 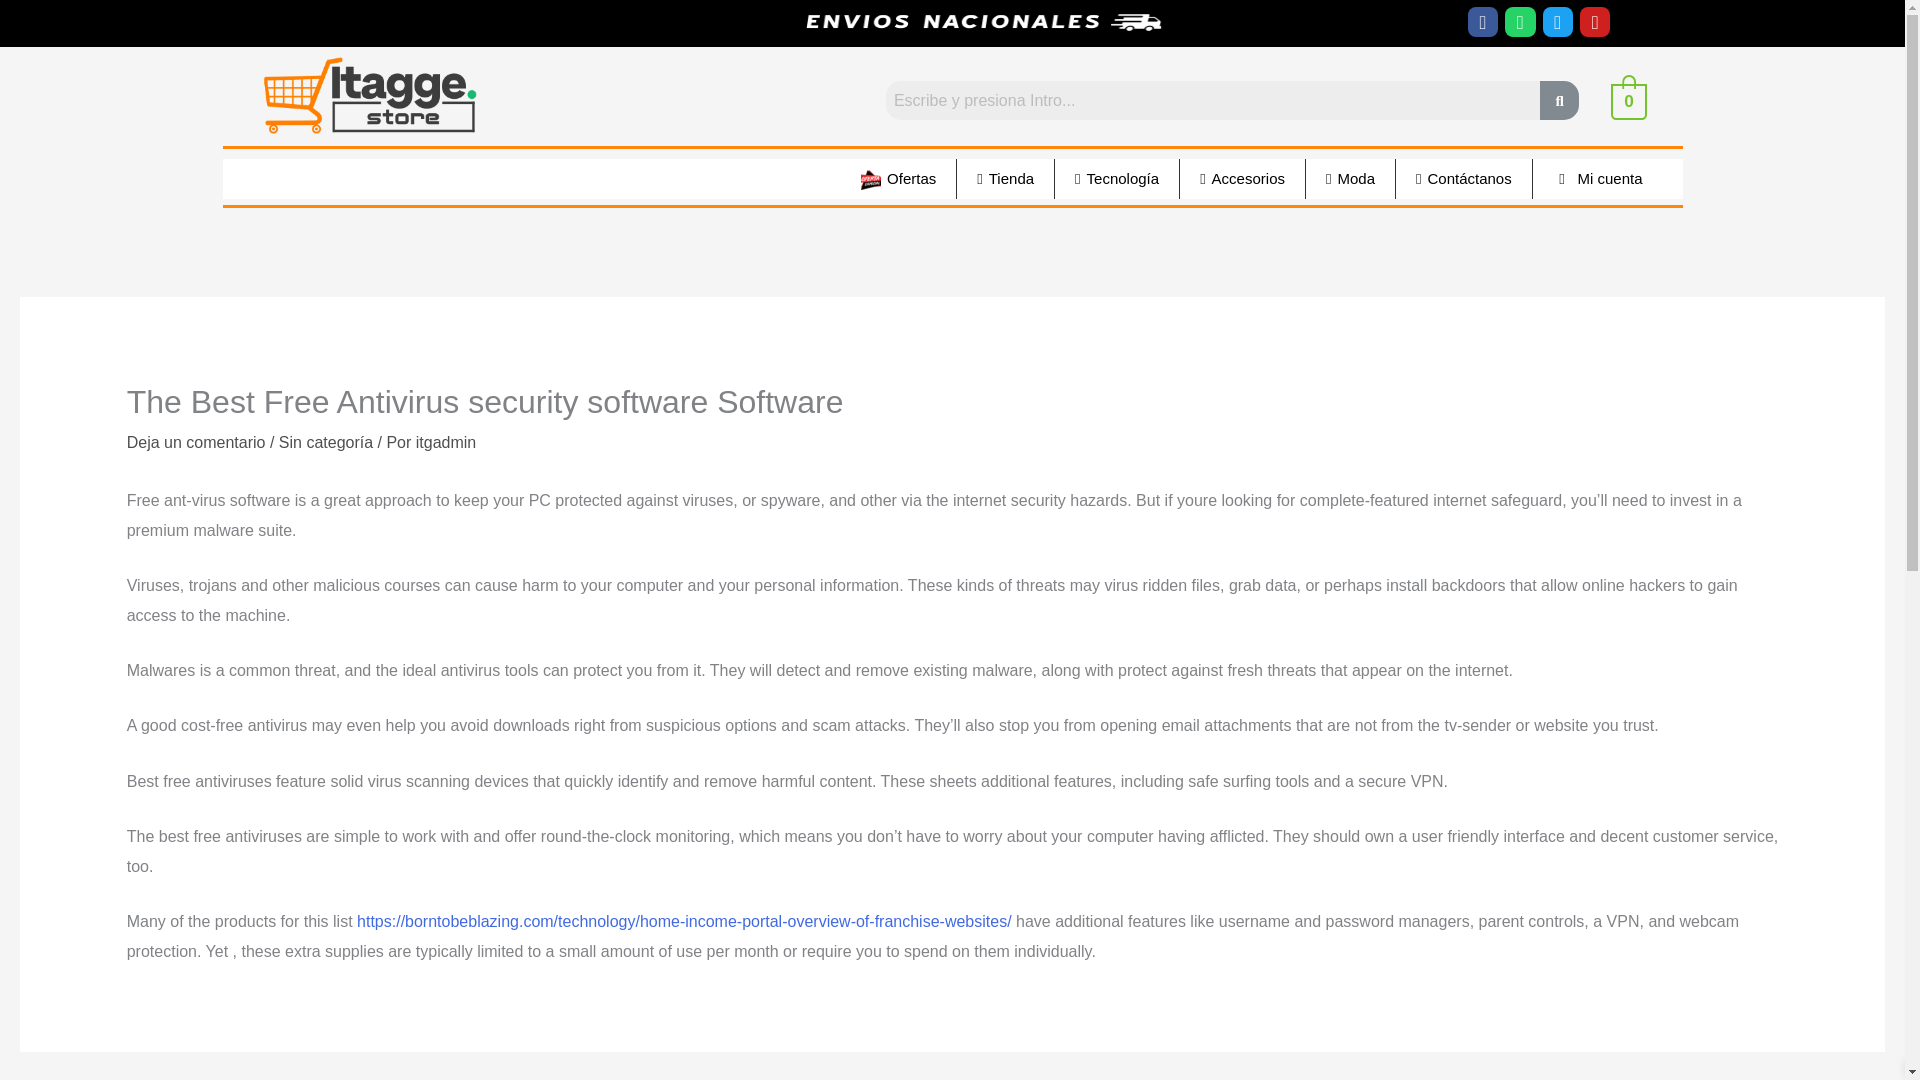 I want to click on Mi cuenta, so click(x=1597, y=178).